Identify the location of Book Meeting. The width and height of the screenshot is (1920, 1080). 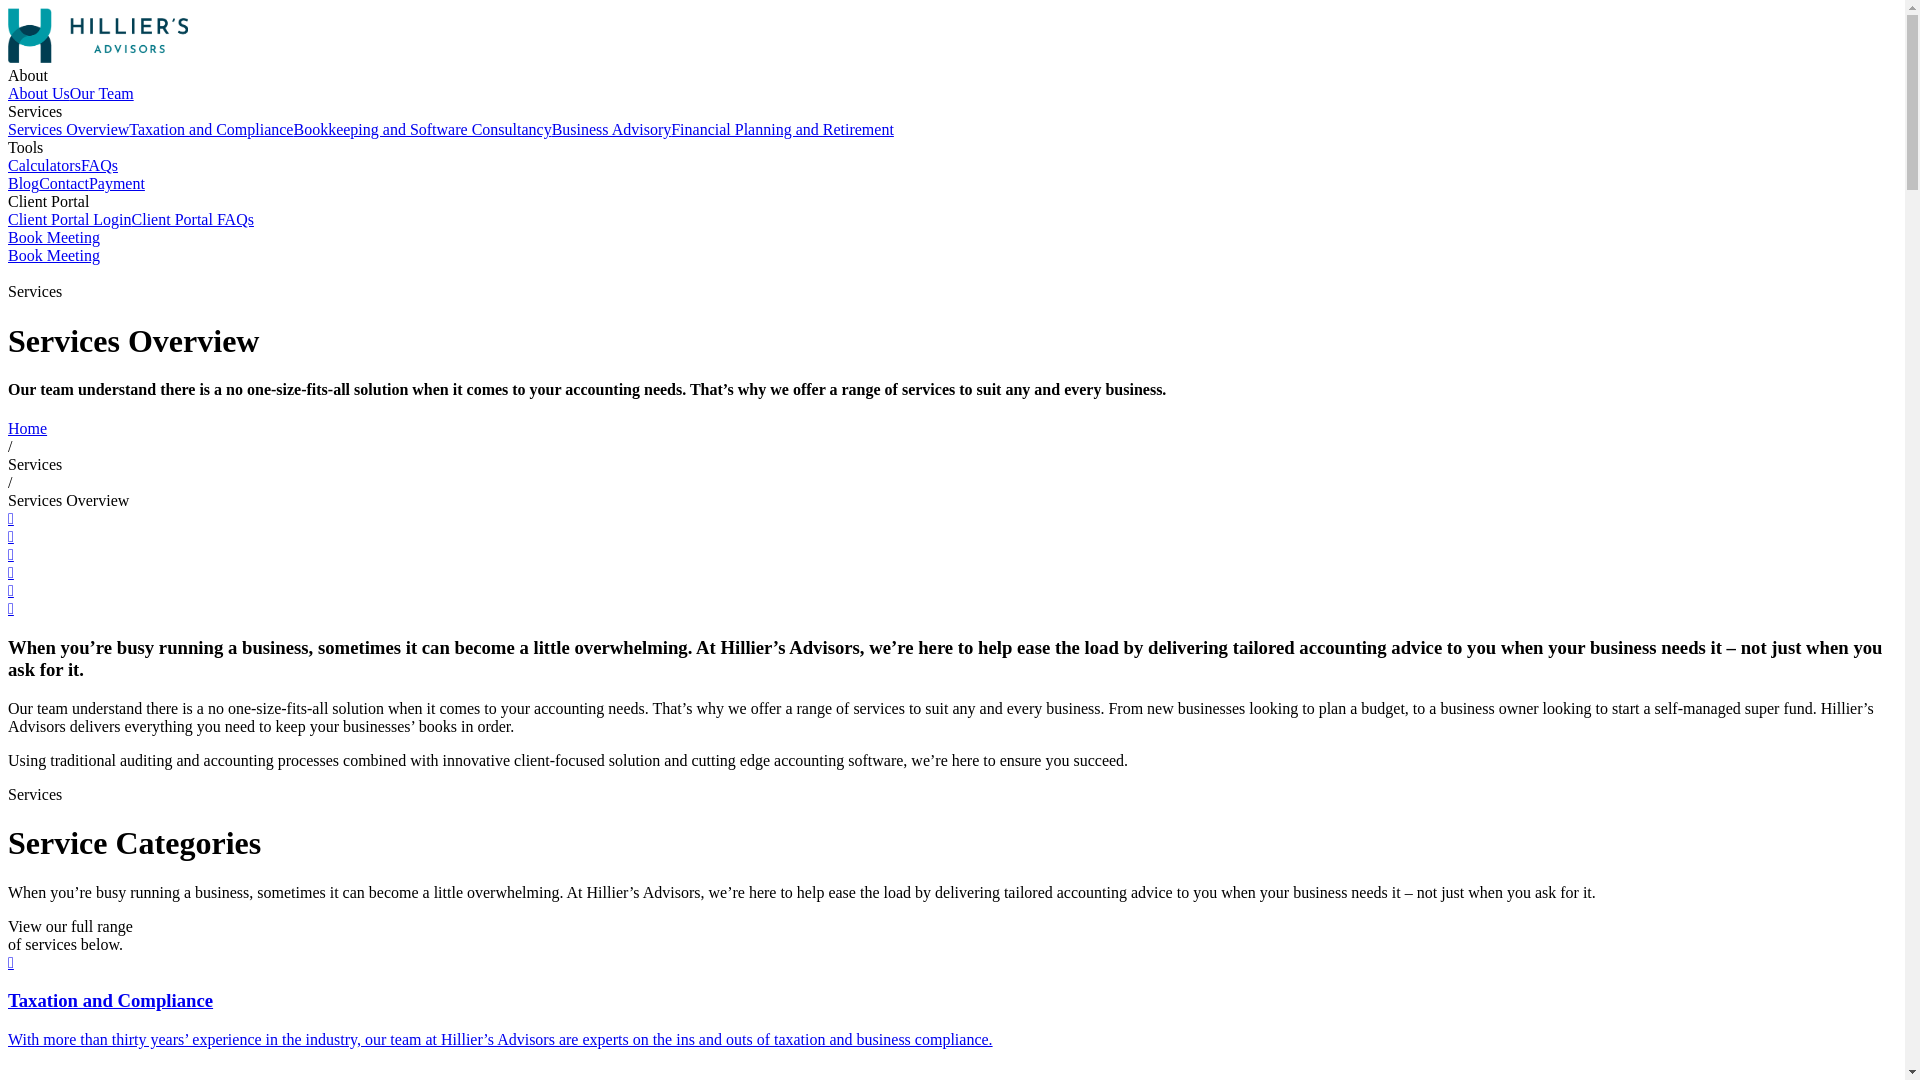
(54, 256).